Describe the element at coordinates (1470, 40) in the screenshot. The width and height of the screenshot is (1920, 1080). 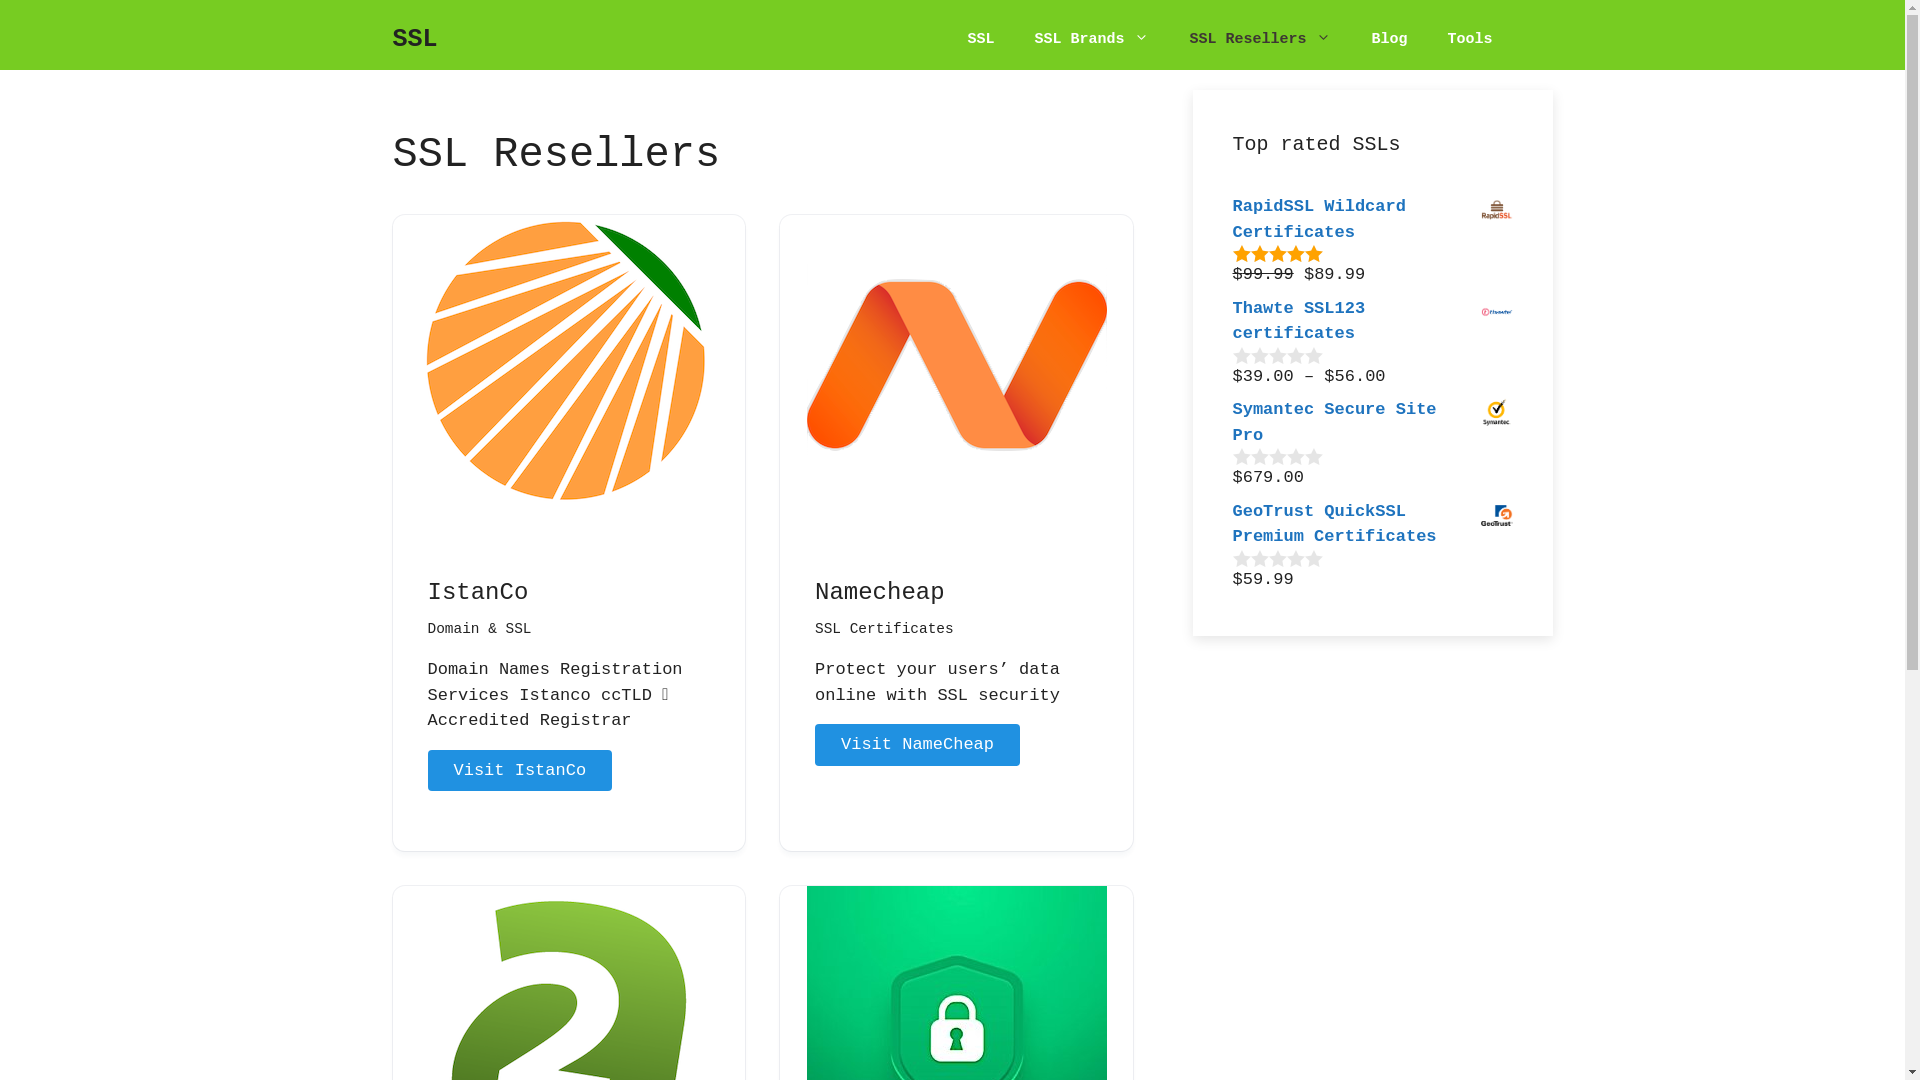
I see `Tools` at that location.